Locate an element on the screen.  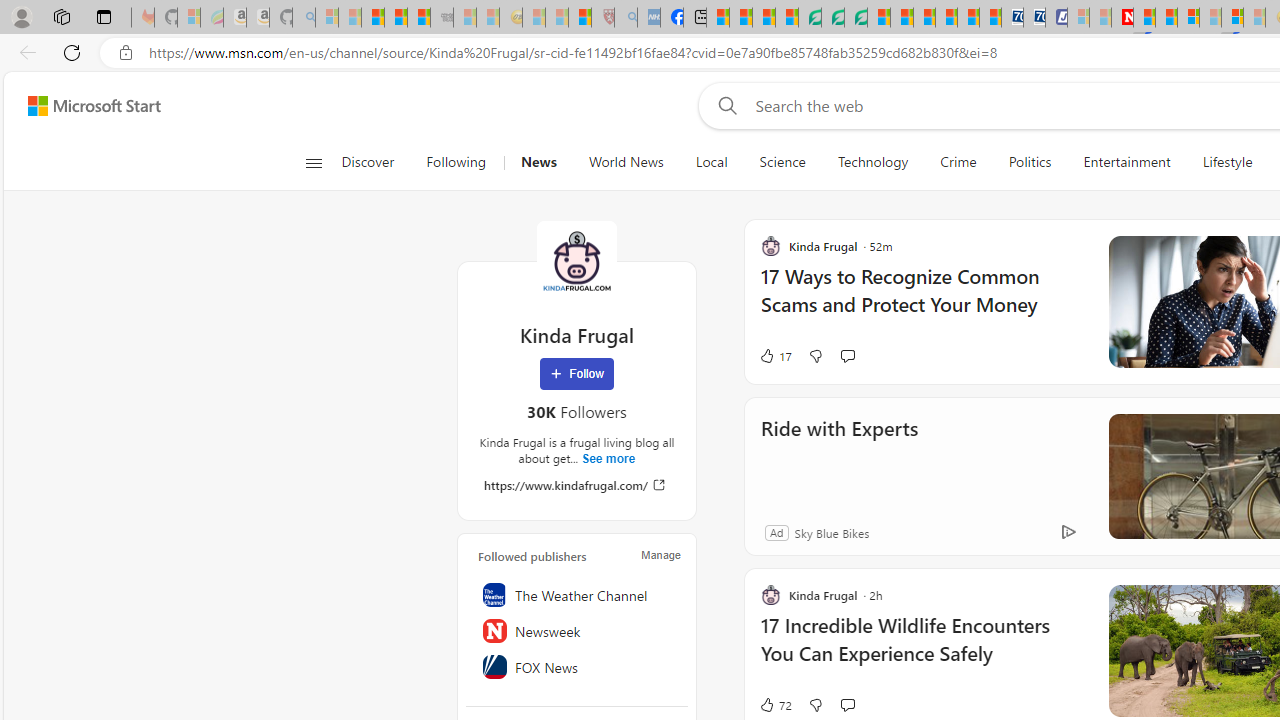
Latest Politics News & Archive | Newsweek.com is located at coordinates (1122, 18).